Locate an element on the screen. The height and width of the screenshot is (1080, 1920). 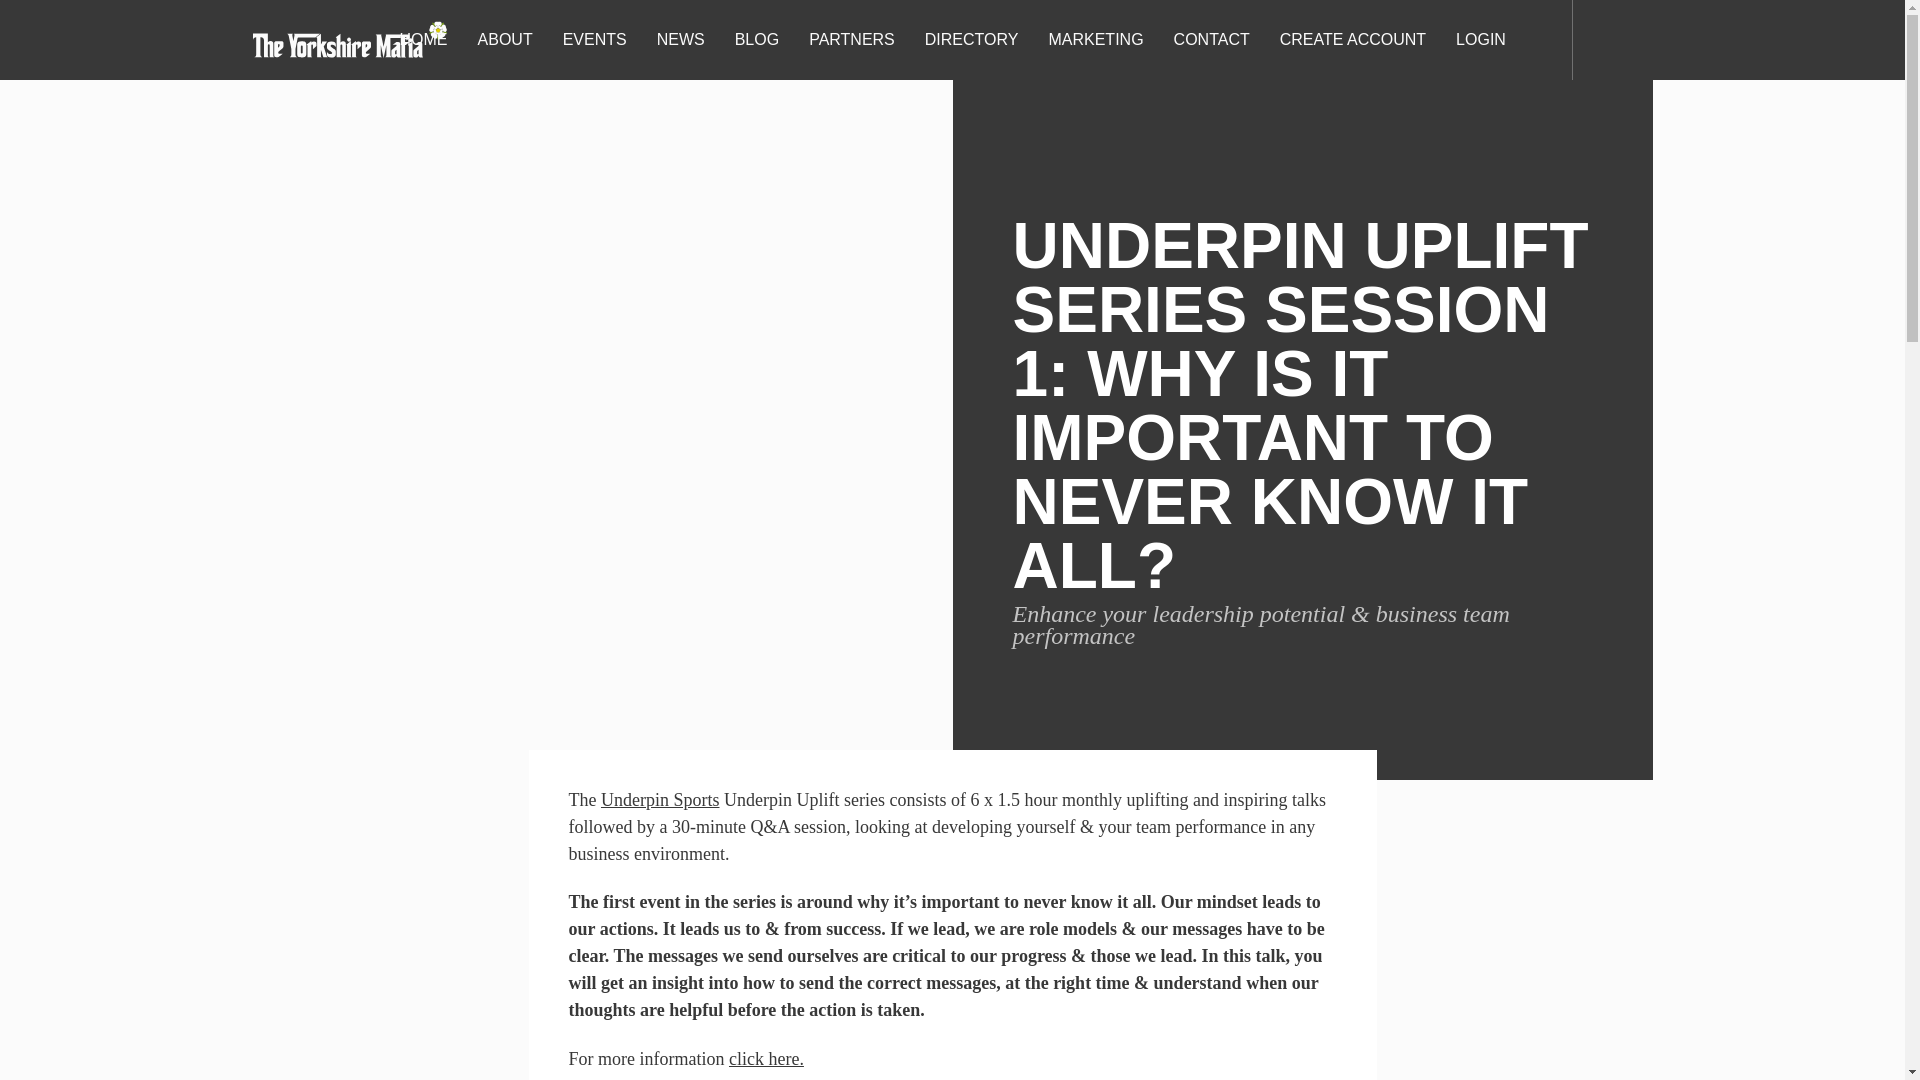
MARKETING is located at coordinates (1095, 38).